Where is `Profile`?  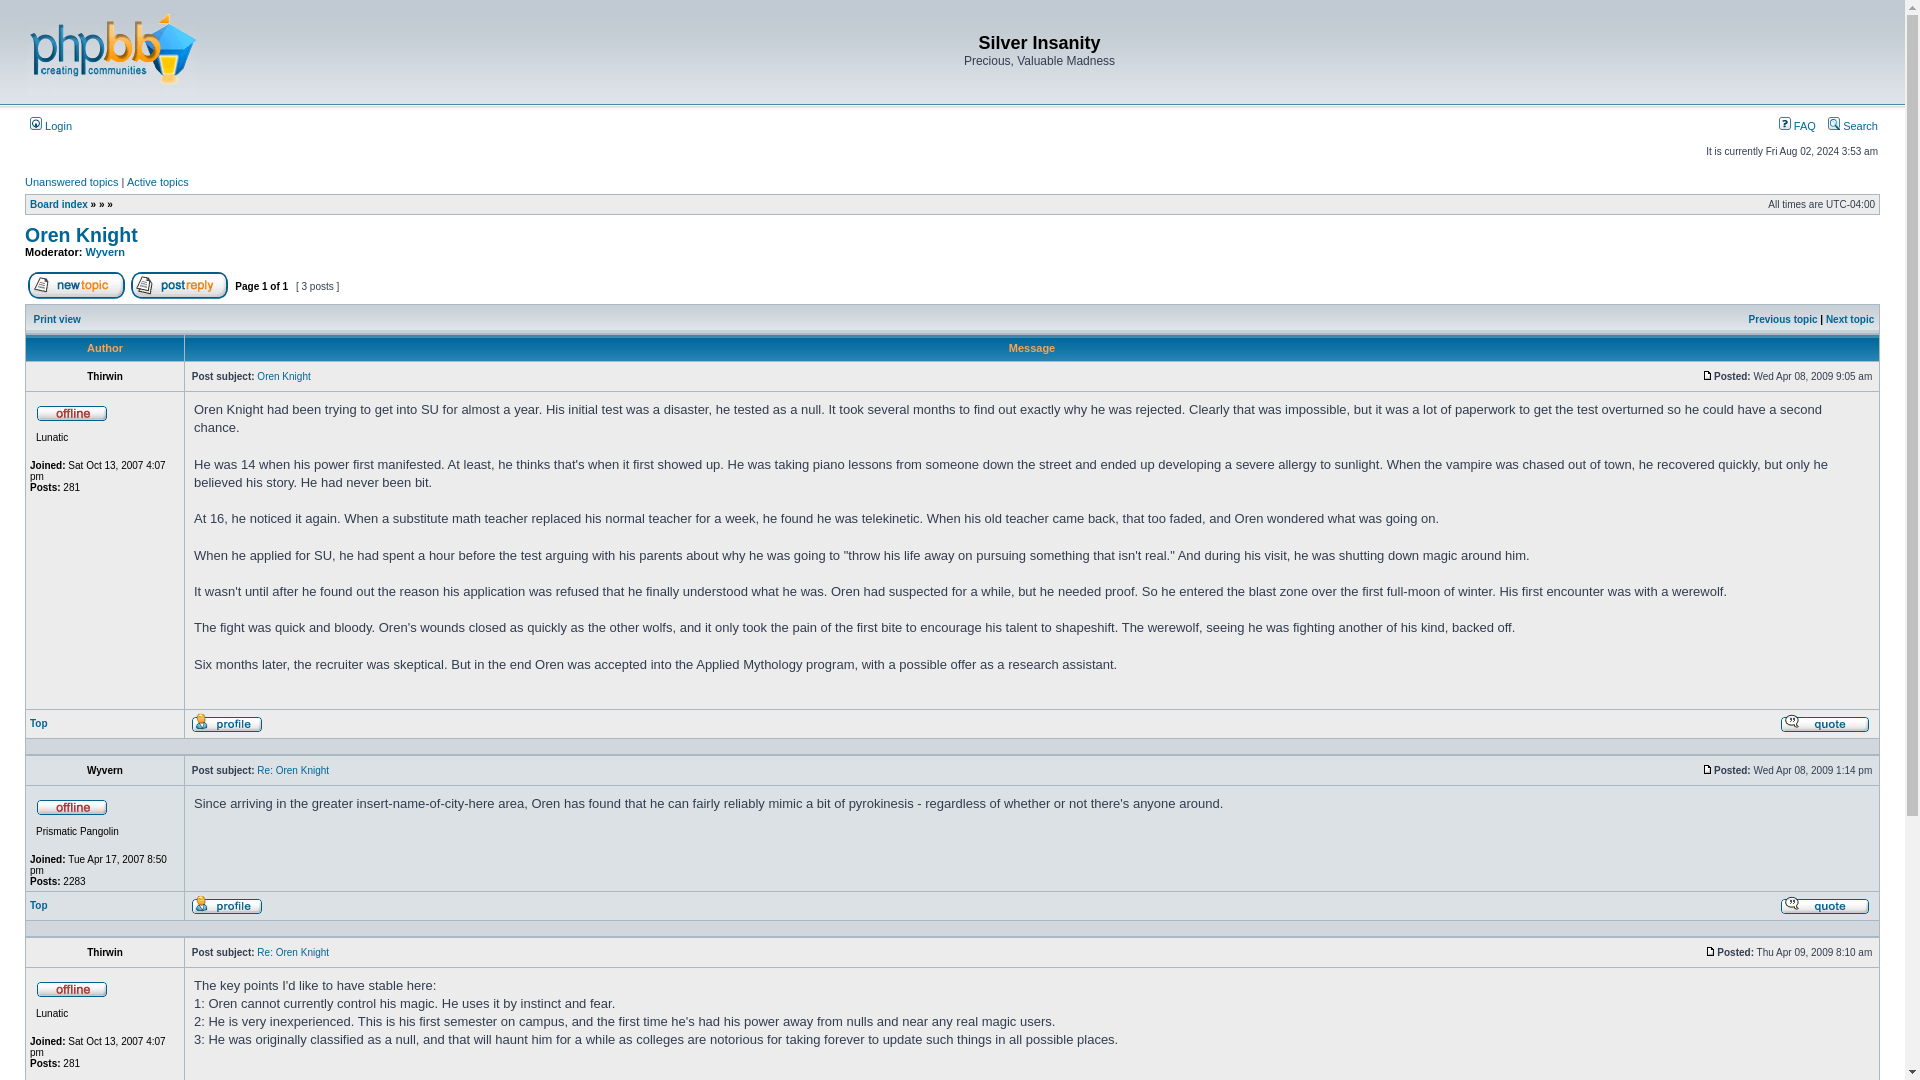 Profile is located at coordinates (226, 722).